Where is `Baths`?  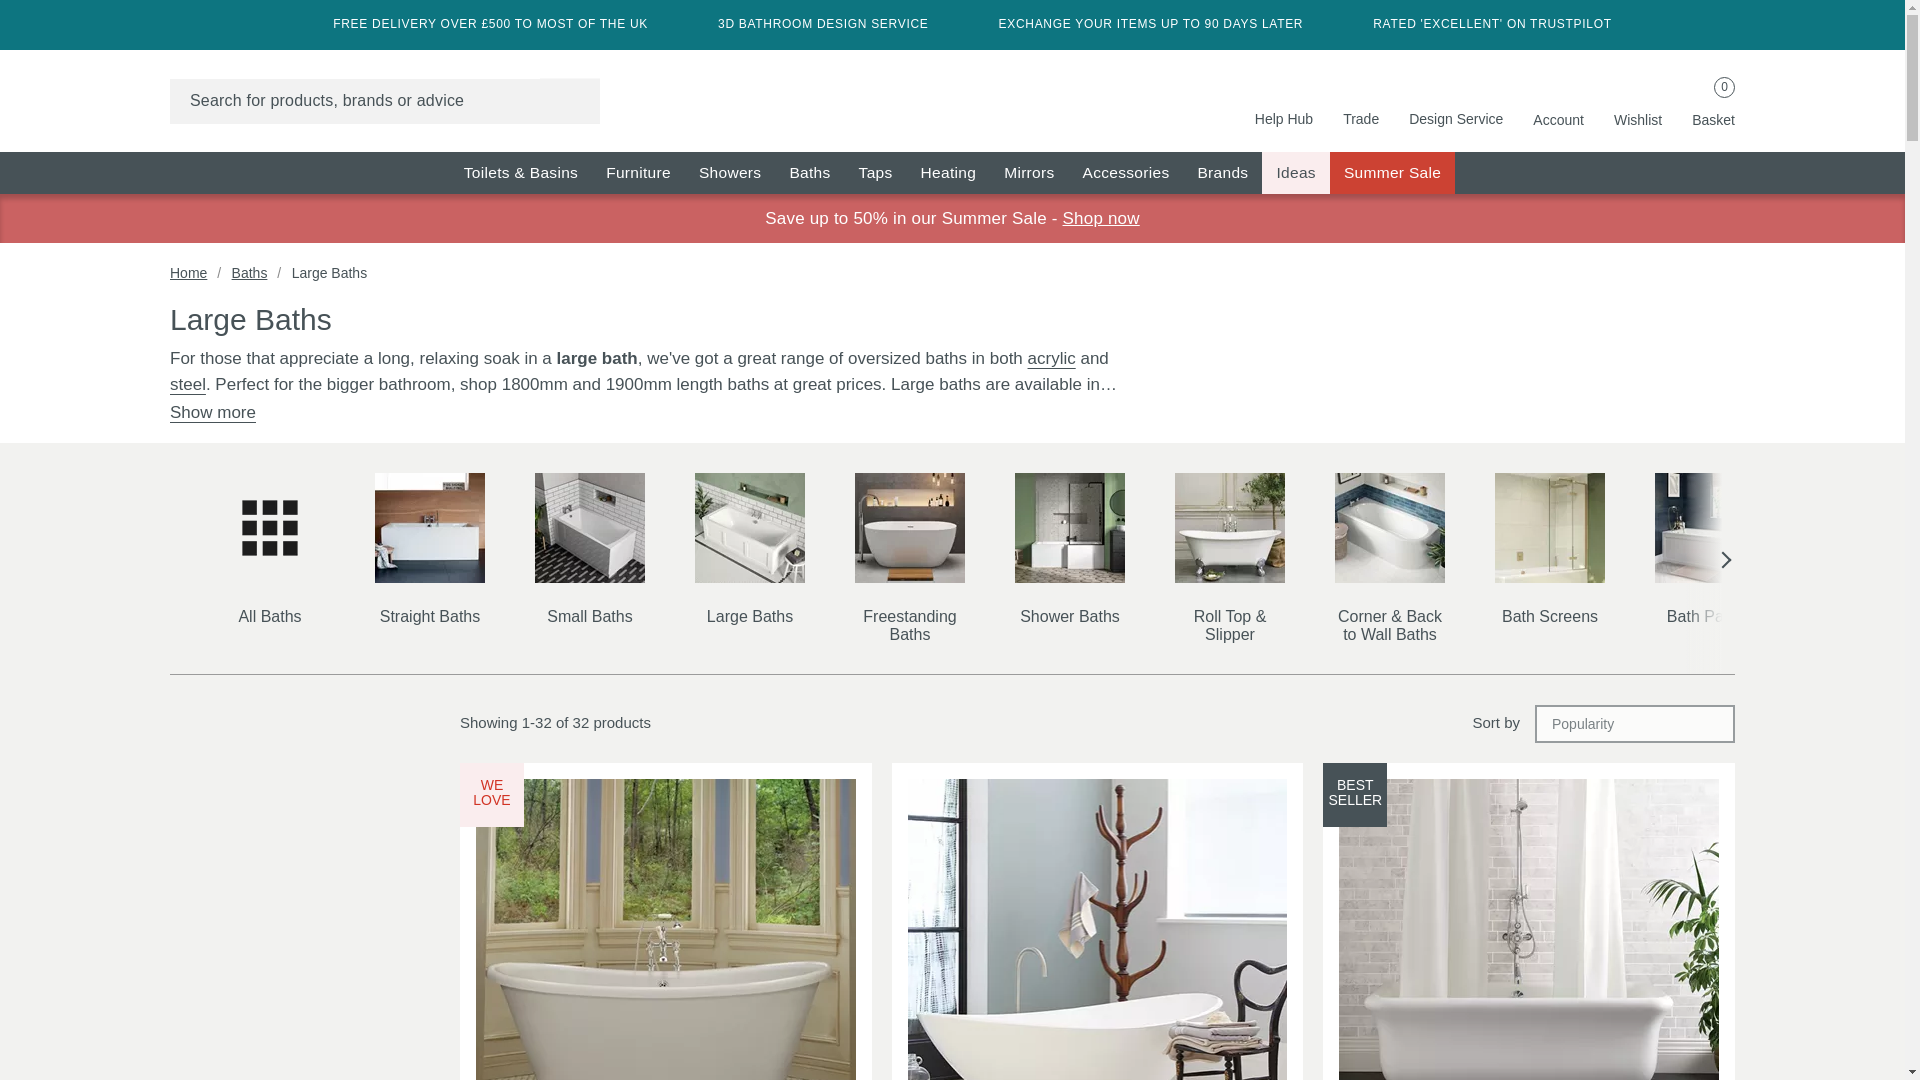 Baths is located at coordinates (952, 91).